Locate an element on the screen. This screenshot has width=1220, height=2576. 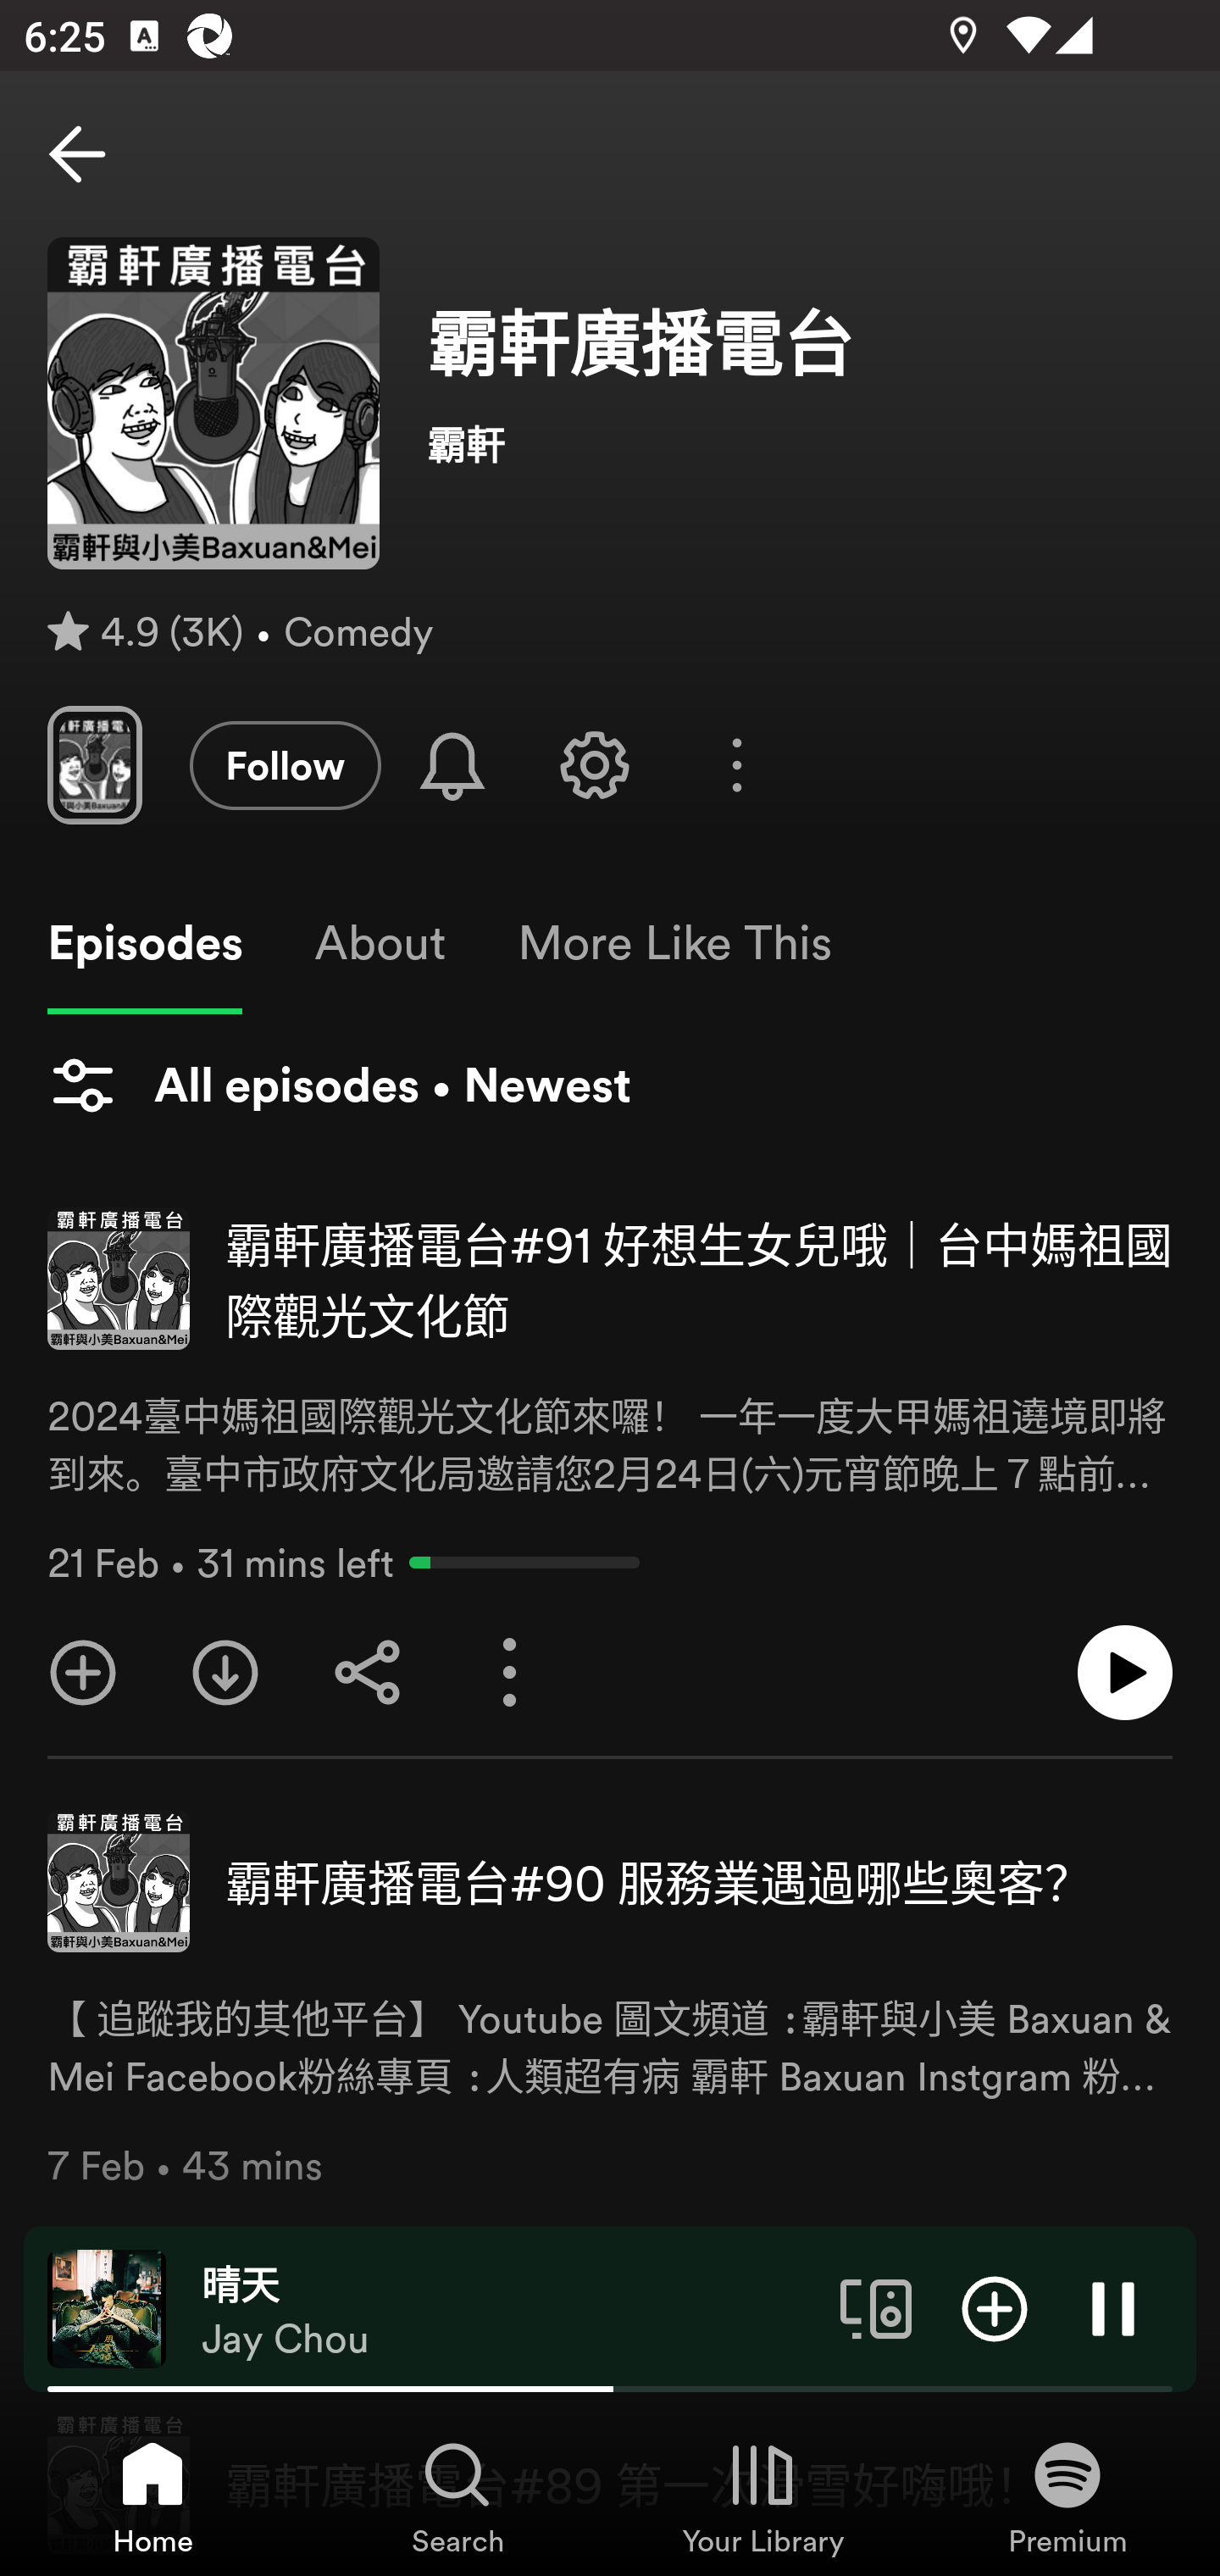
About is located at coordinates (380, 942).